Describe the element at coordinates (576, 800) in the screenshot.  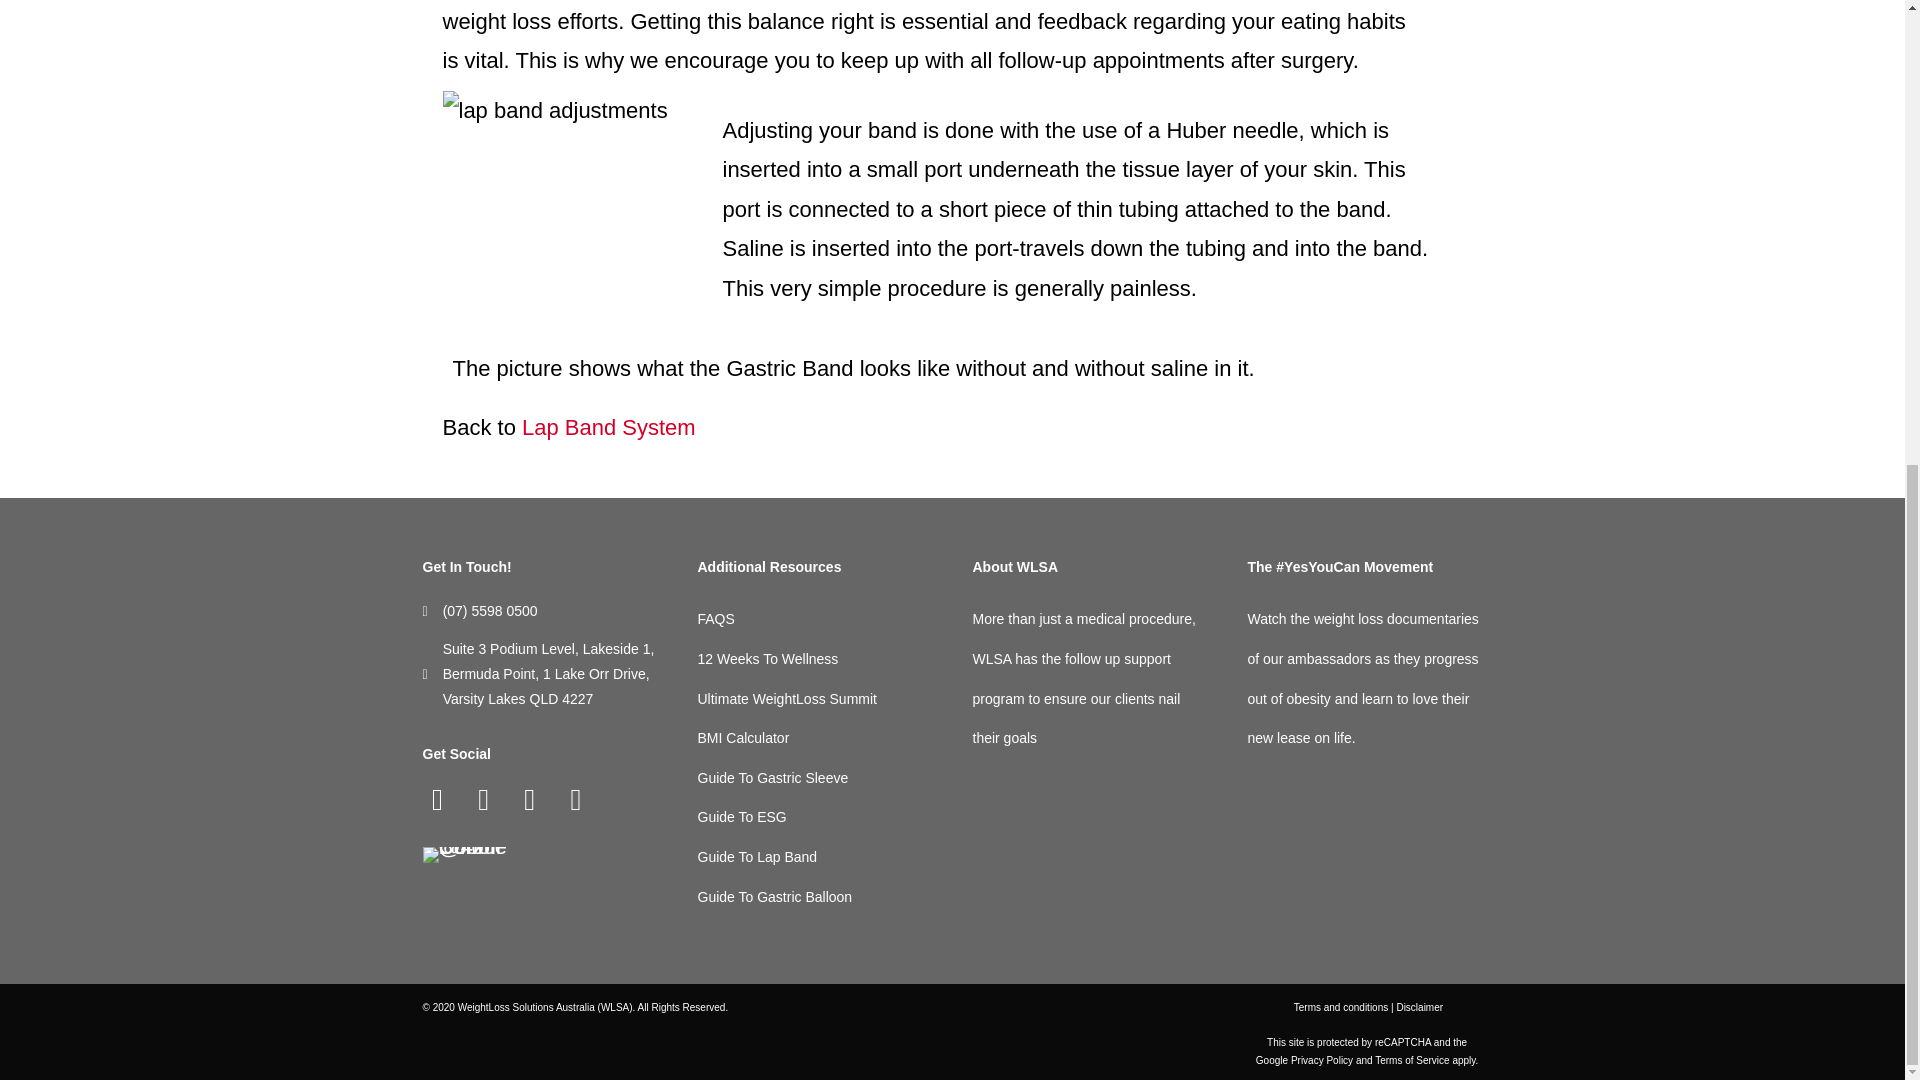
I see `YouTube` at that location.